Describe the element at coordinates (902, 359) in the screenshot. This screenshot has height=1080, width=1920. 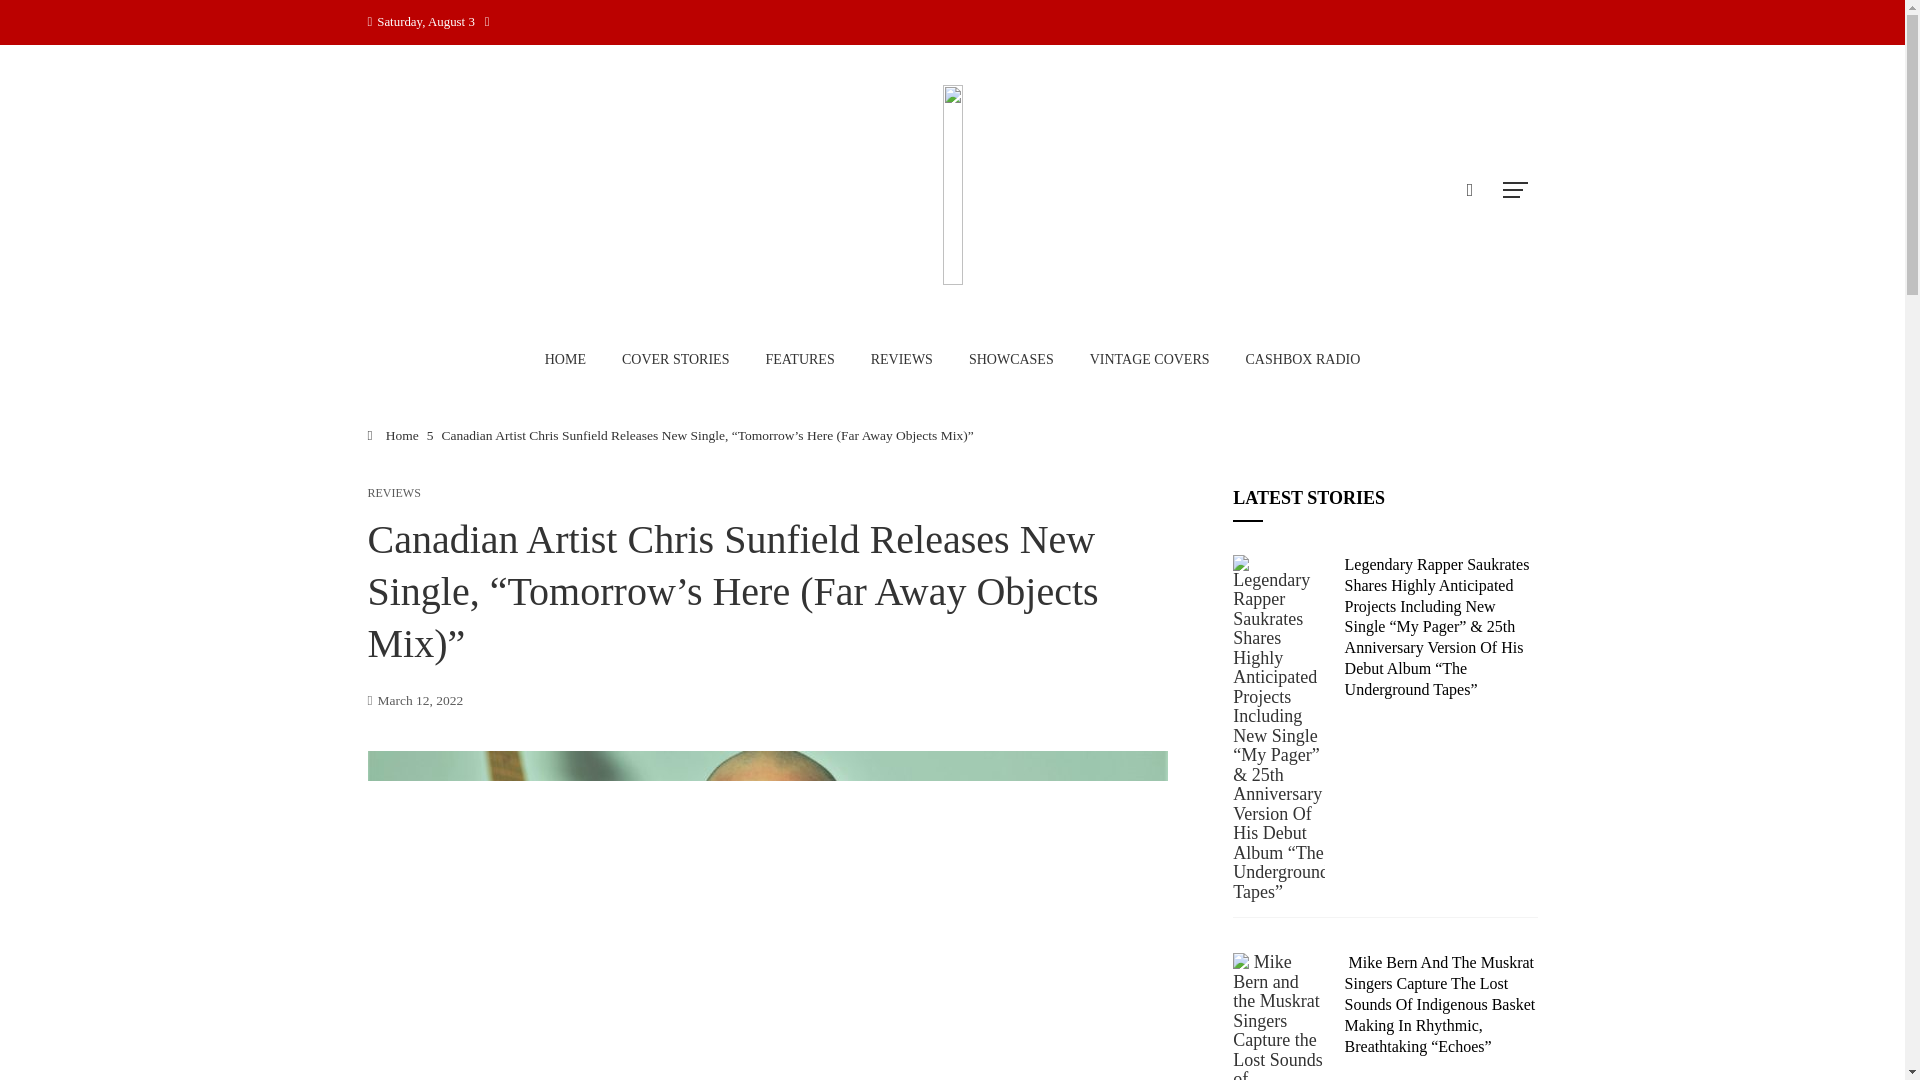
I see `REVIEWS` at that location.